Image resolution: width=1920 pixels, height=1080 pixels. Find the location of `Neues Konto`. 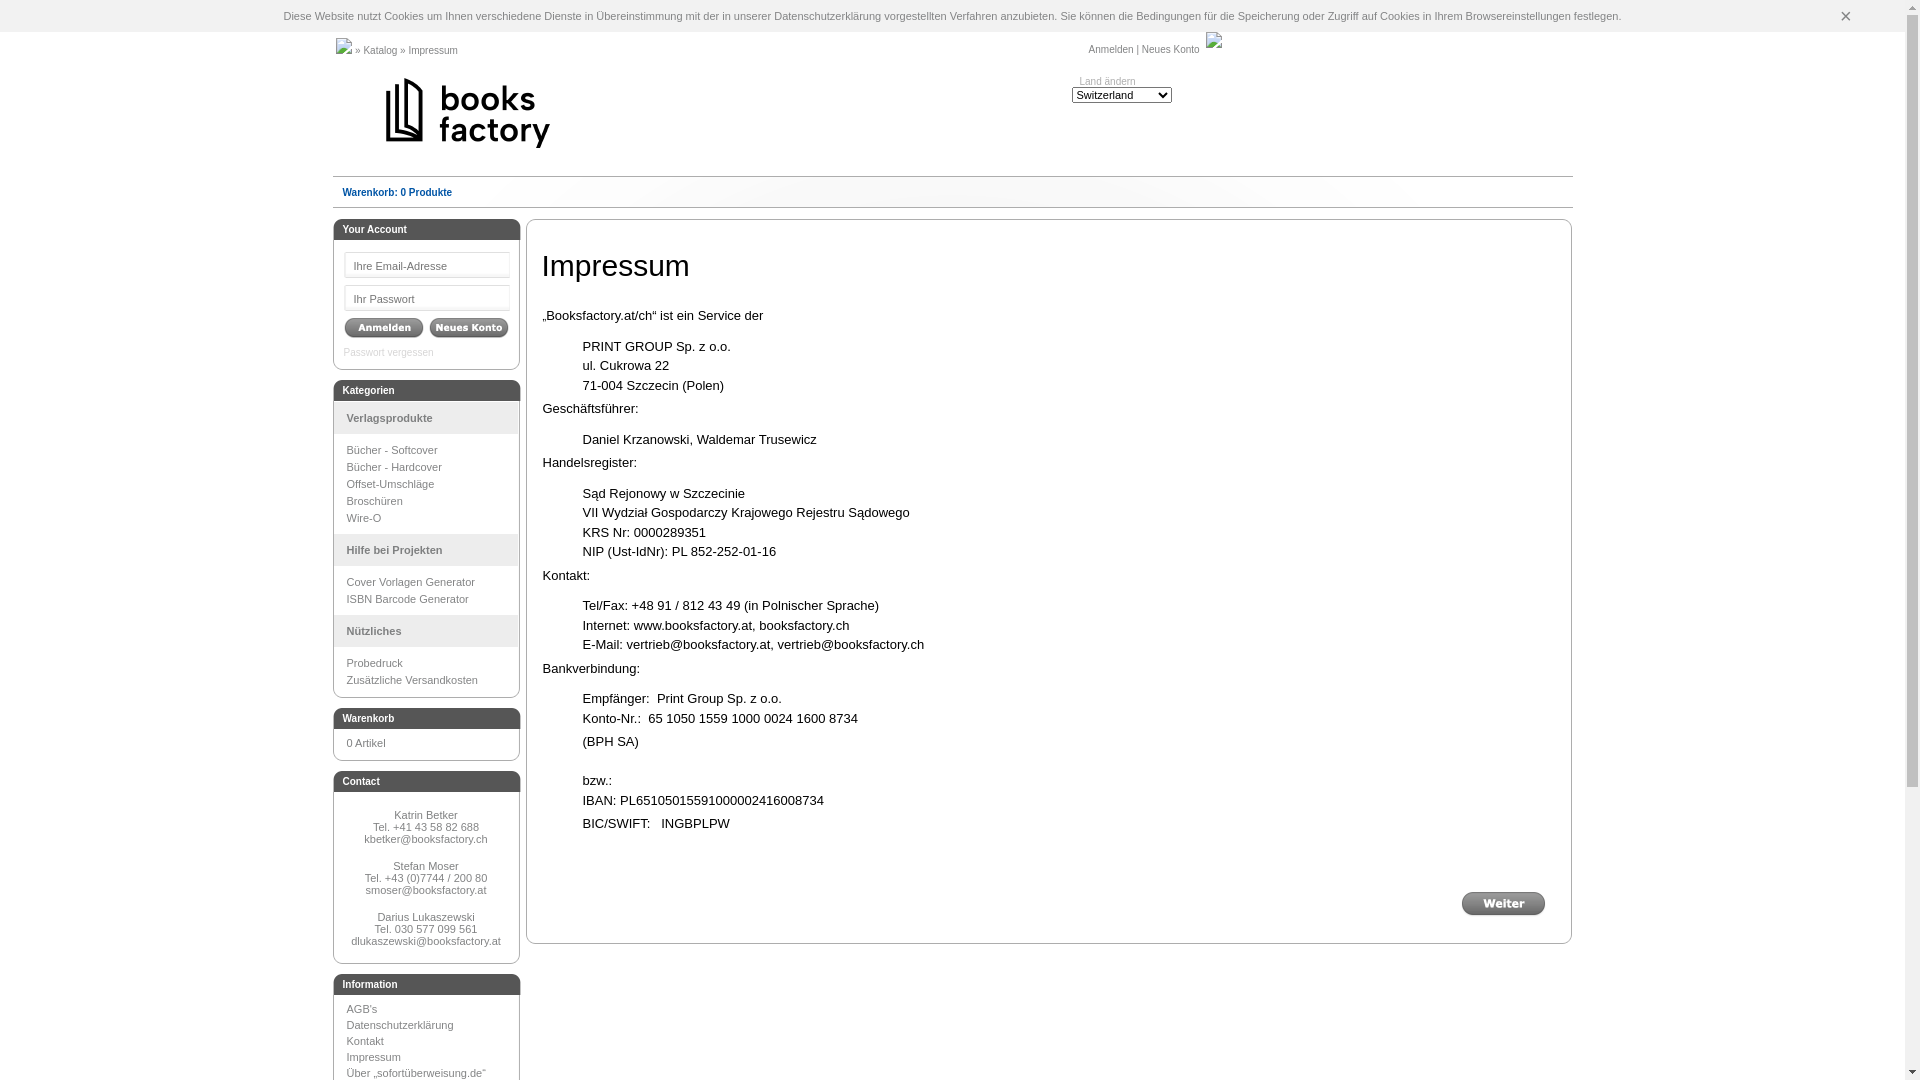

Neues Konto is located at coordinates (1171, 50).